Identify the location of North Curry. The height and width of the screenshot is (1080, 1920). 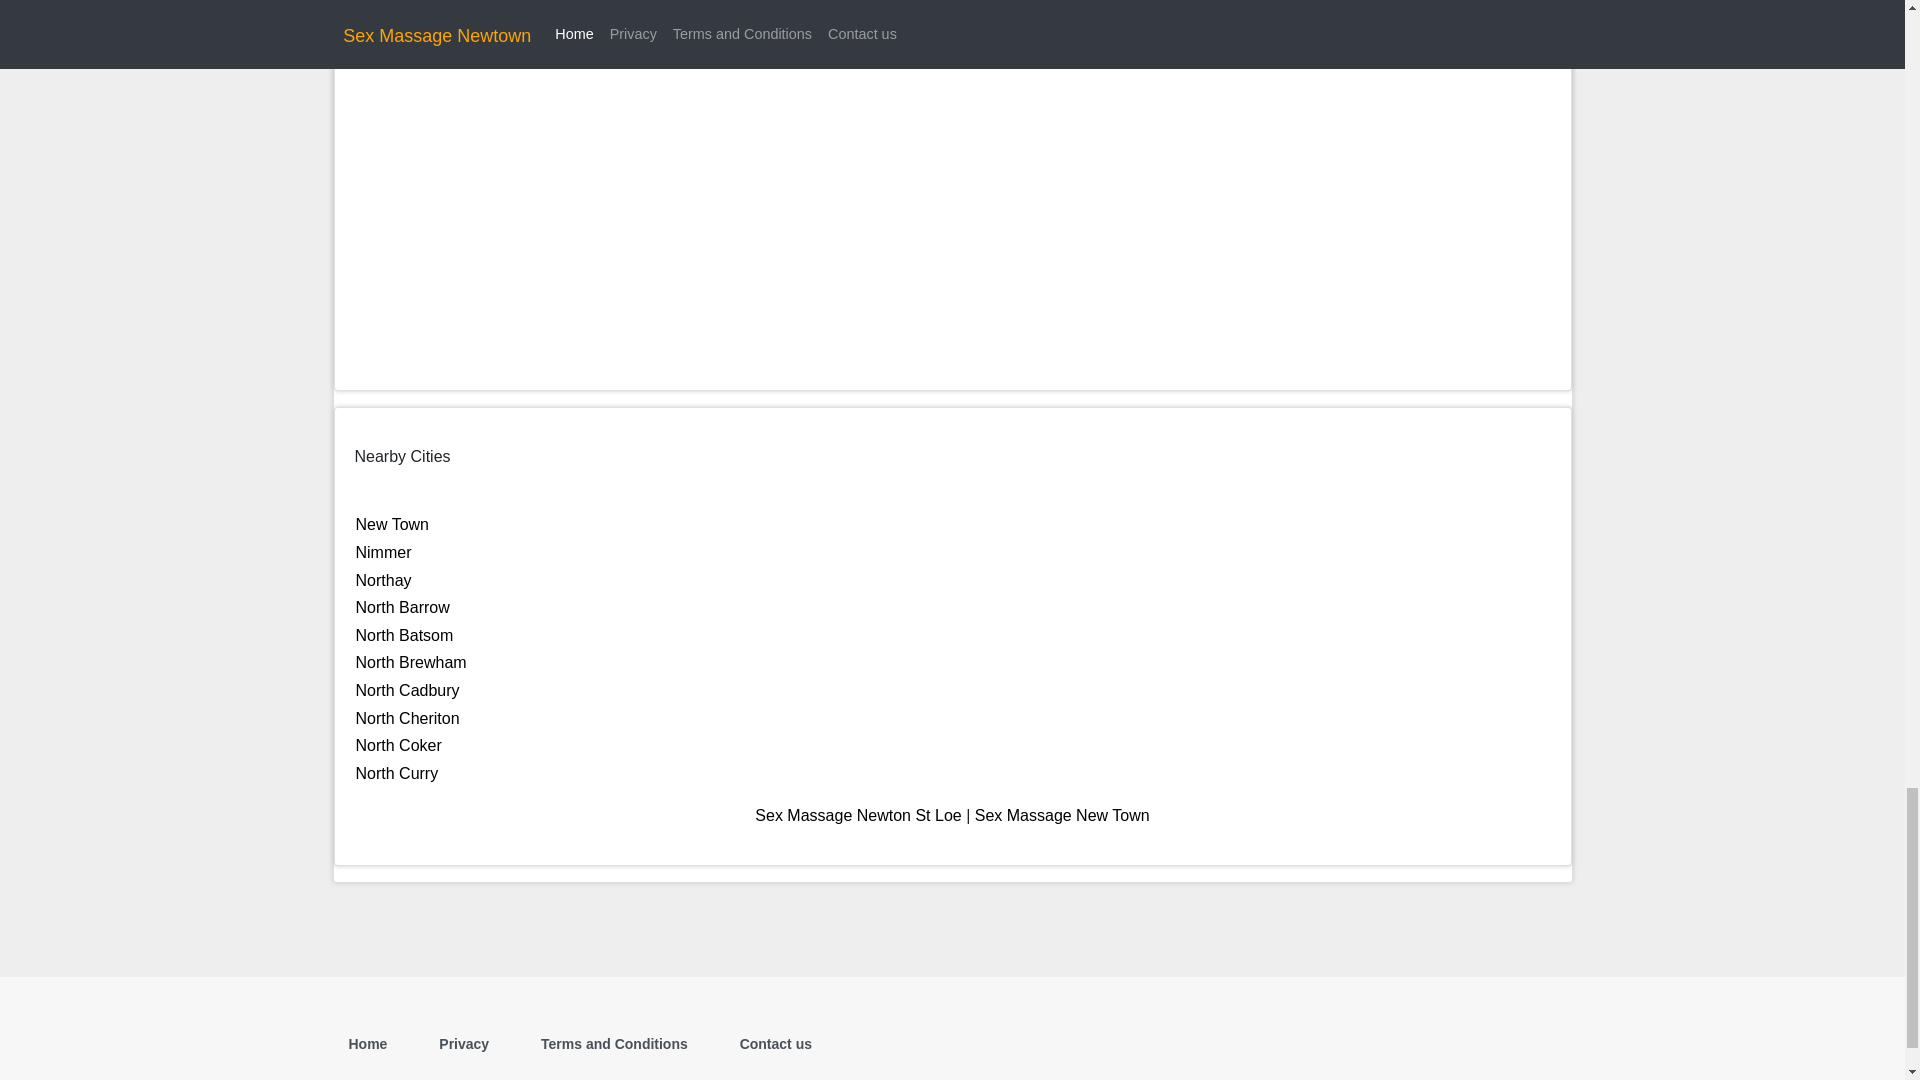
(397, 772).